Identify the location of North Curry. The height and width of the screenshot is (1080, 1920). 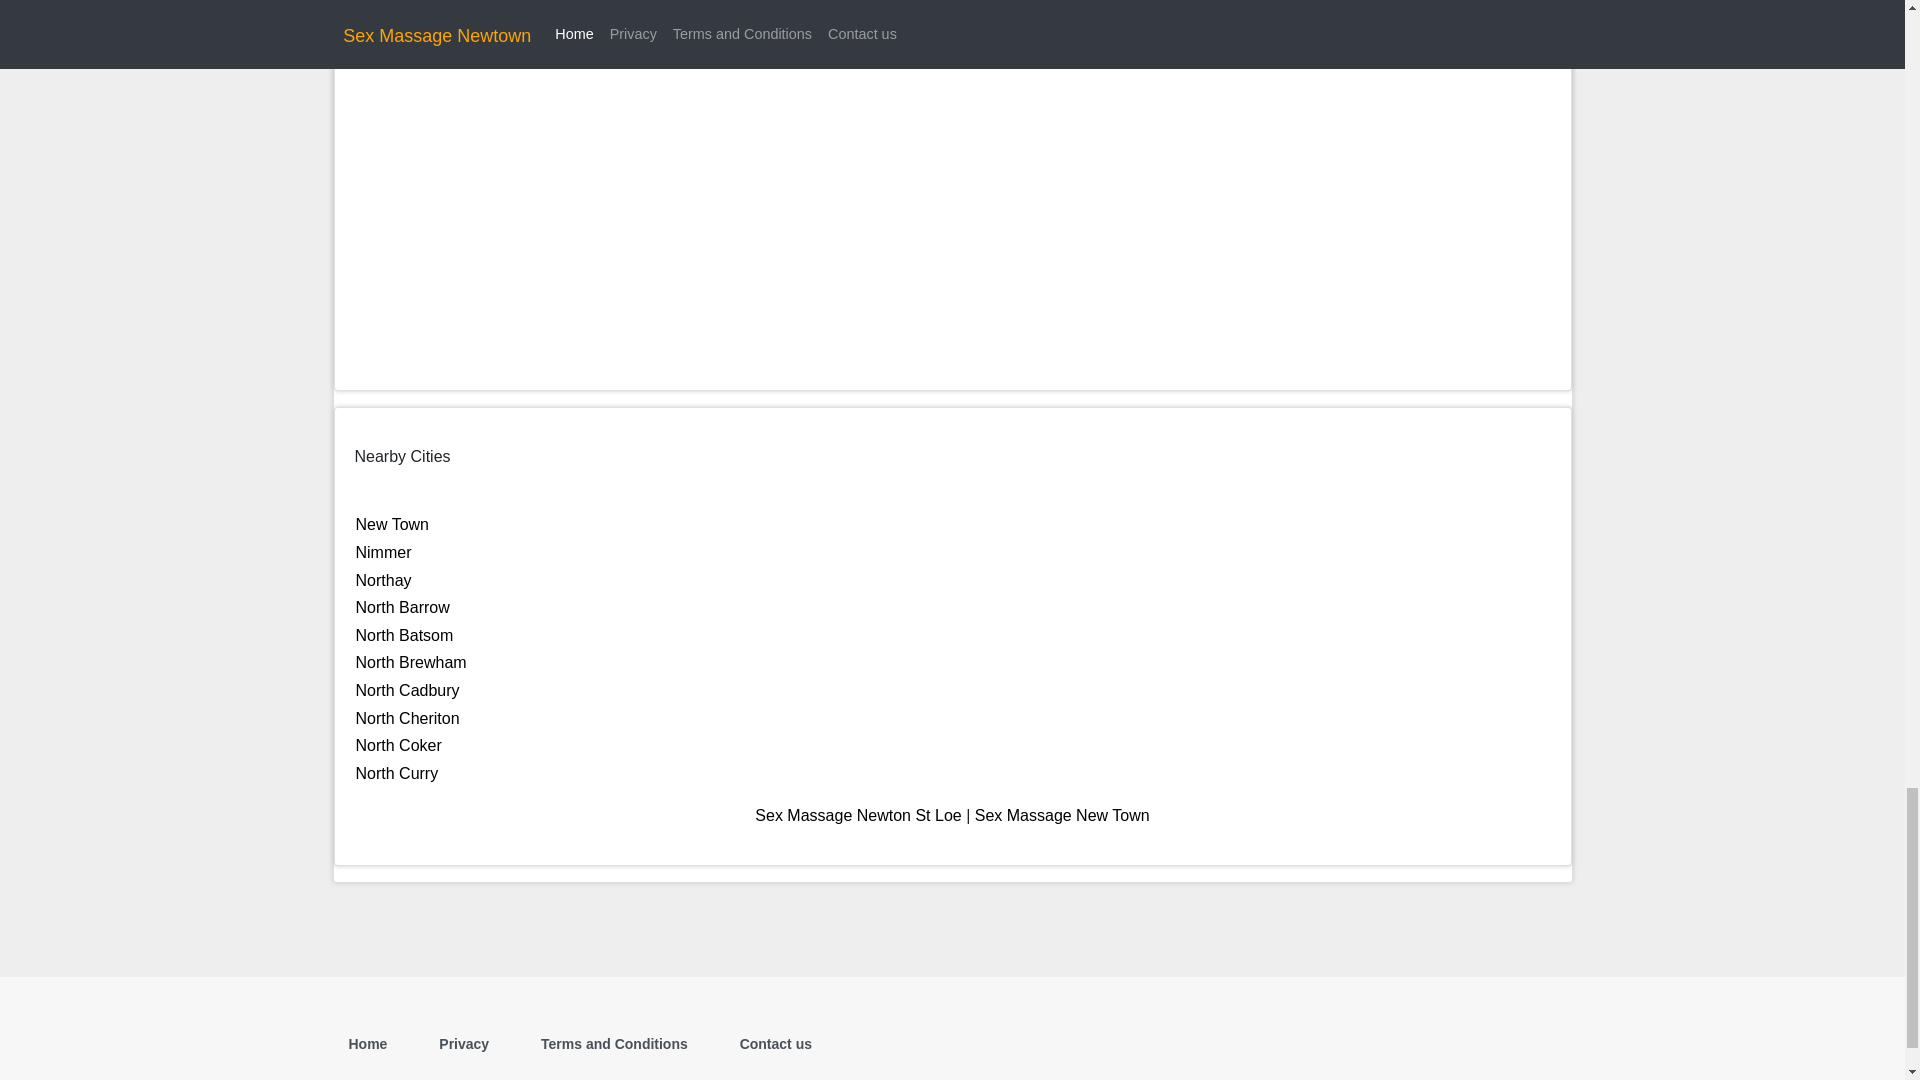
(397, 772).